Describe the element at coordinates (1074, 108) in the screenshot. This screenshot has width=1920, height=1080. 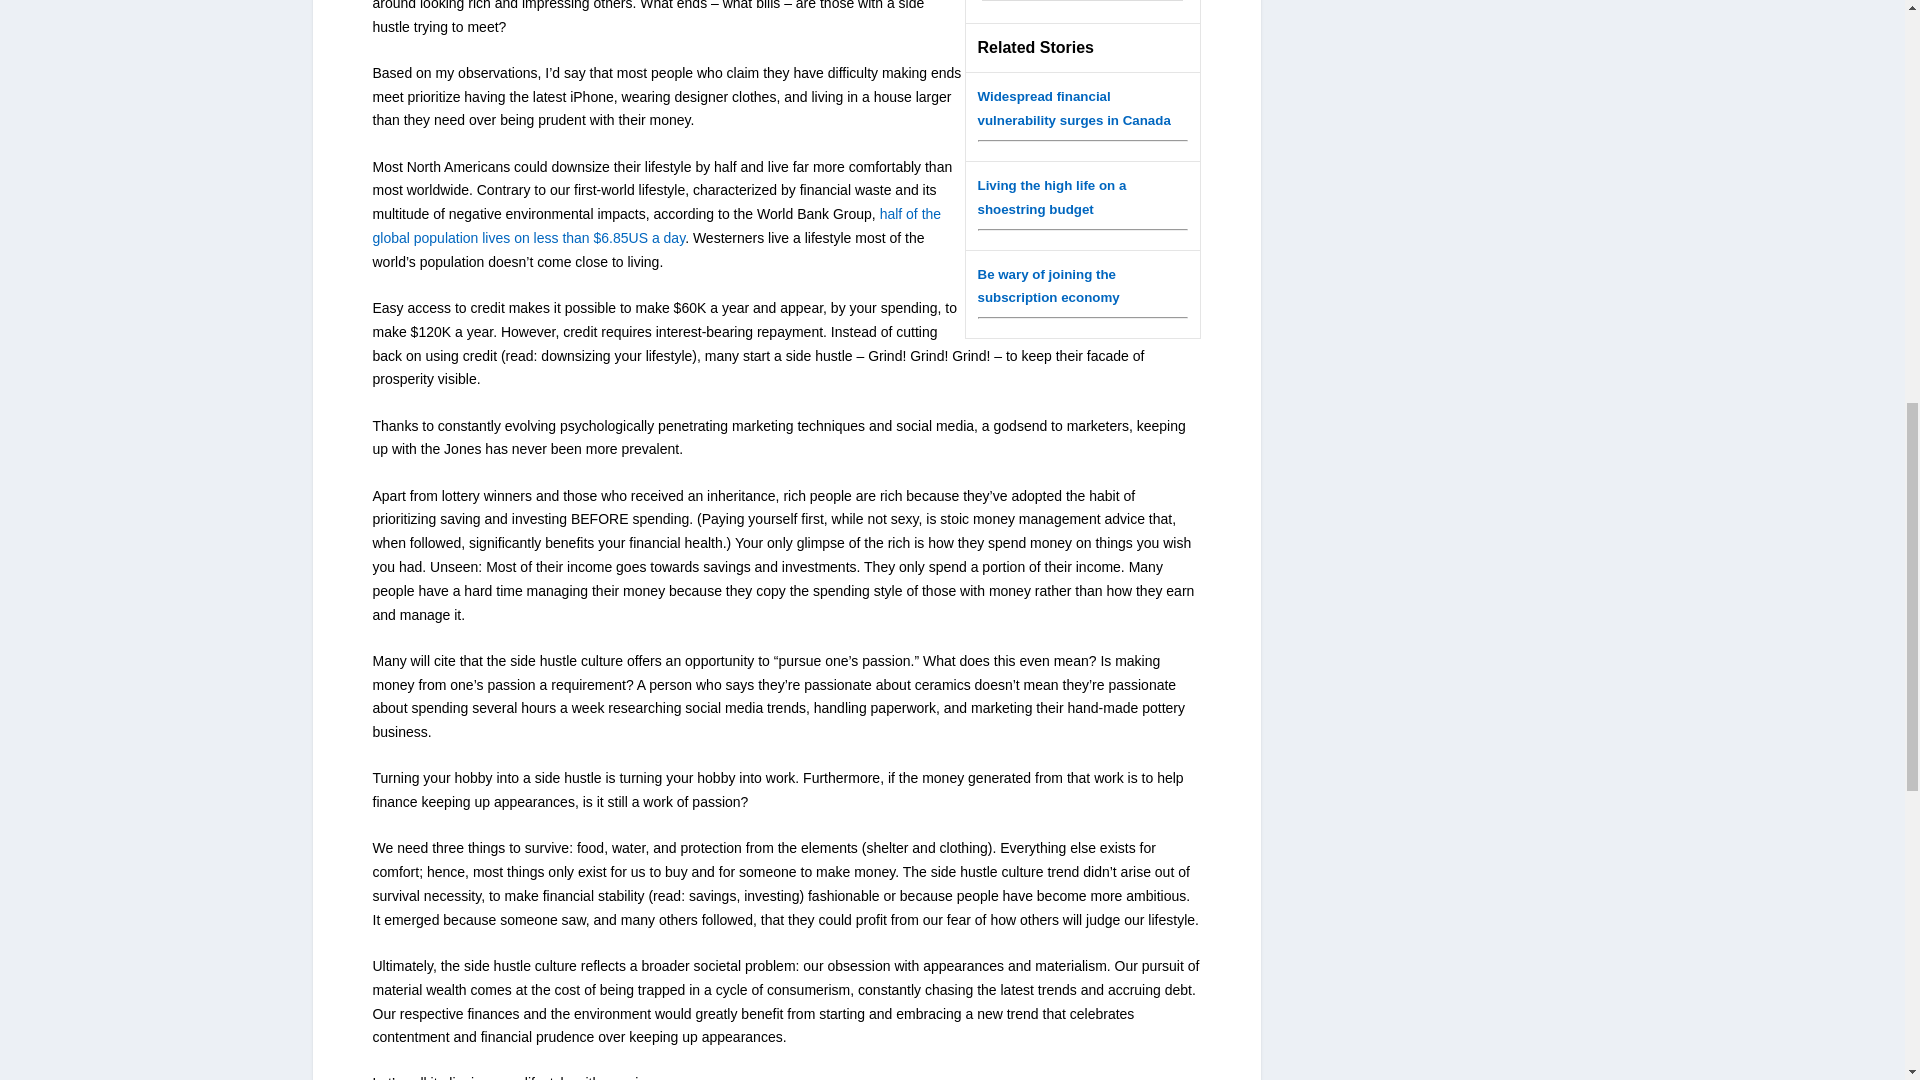
I see `Widespread financial vulnerability surges in Canada` at that location.